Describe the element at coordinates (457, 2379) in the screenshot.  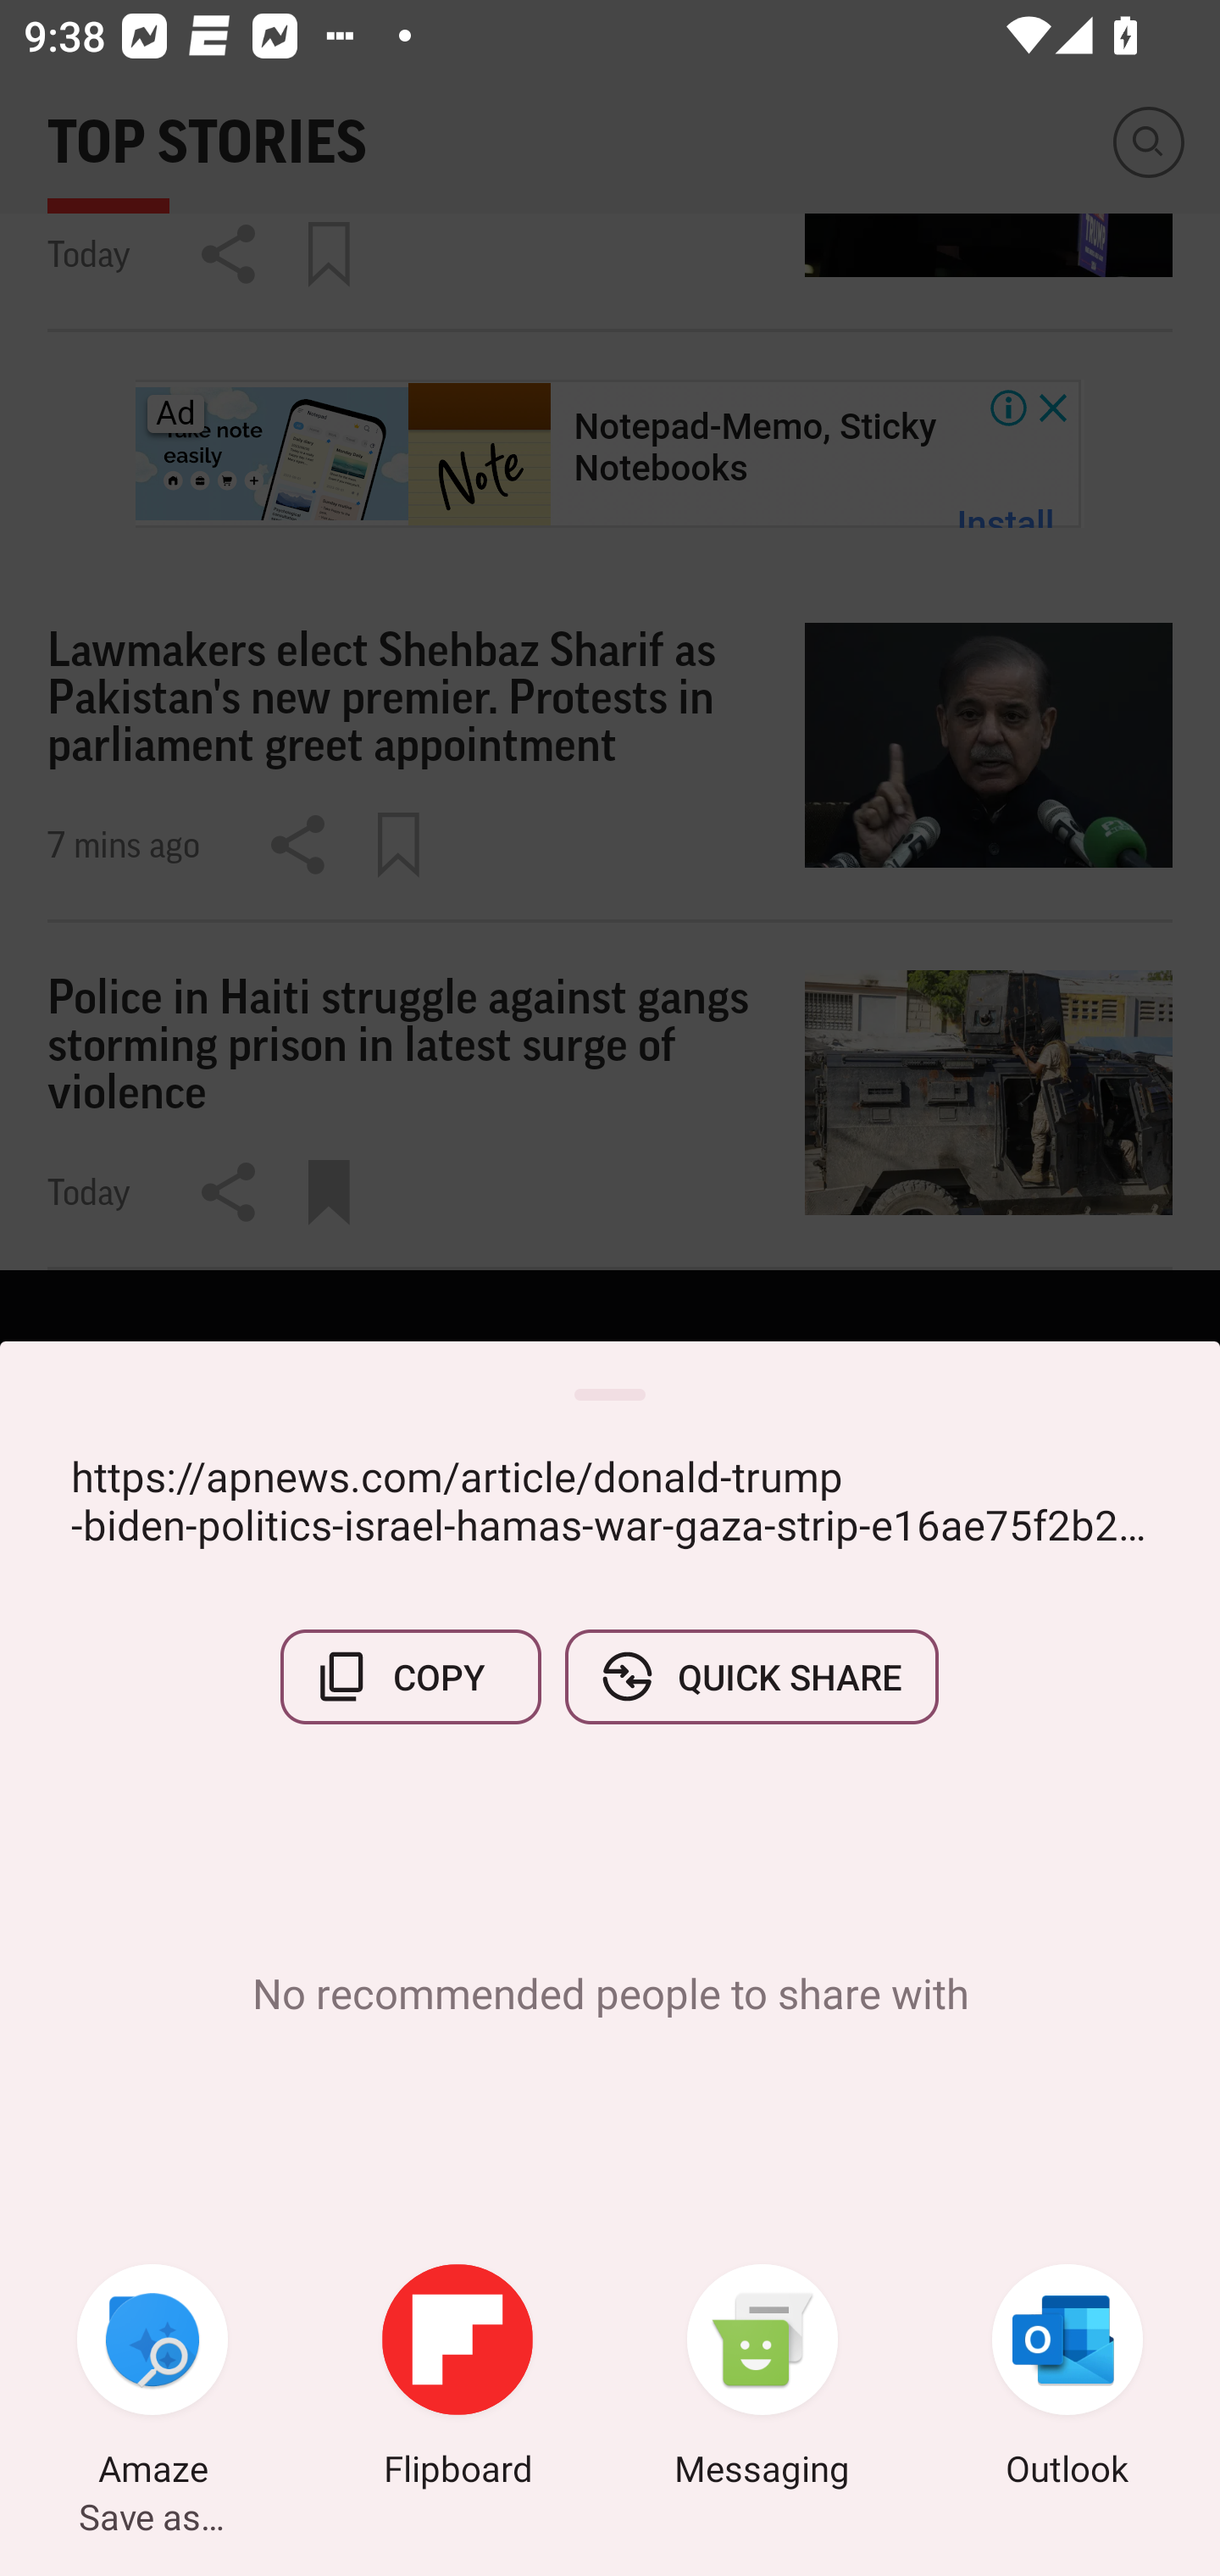
I see `Flipboard` at that location.